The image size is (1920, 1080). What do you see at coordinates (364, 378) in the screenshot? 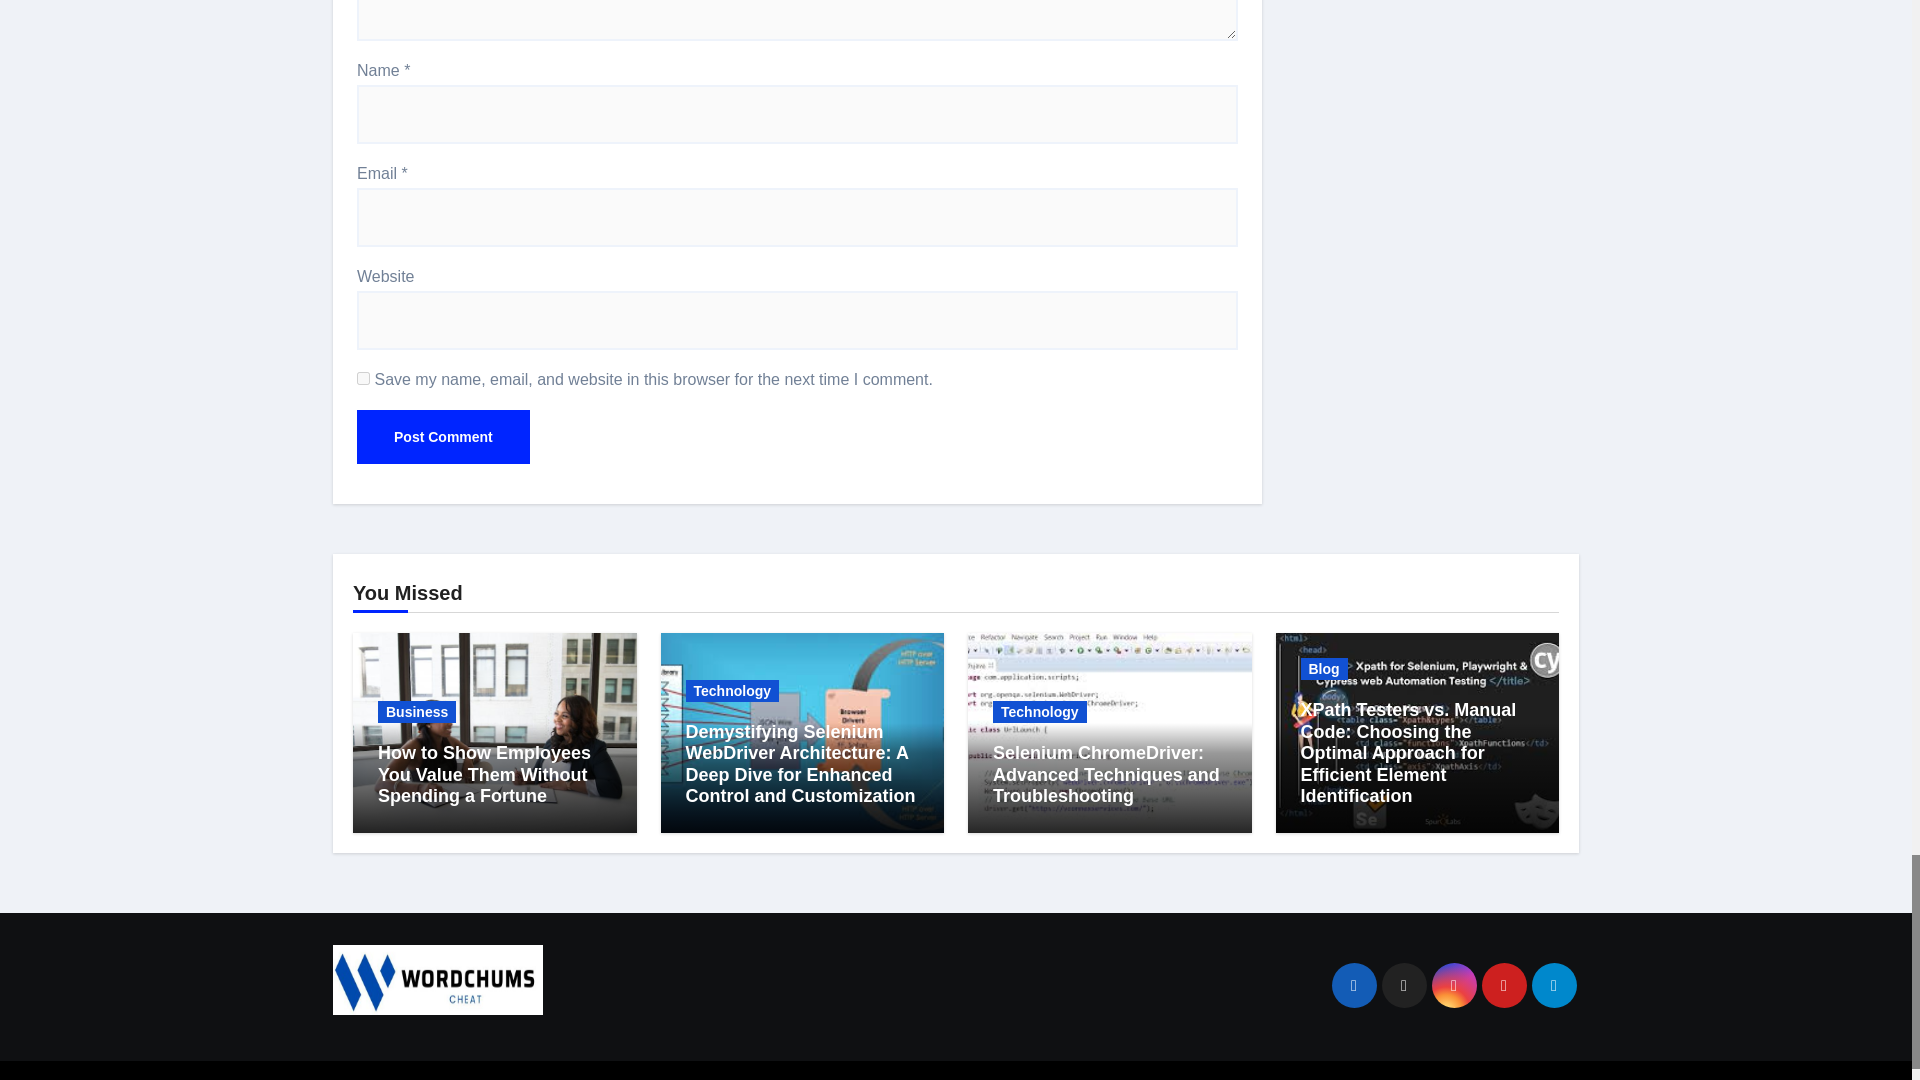
I see `yes` at bounding box center [364, 378].